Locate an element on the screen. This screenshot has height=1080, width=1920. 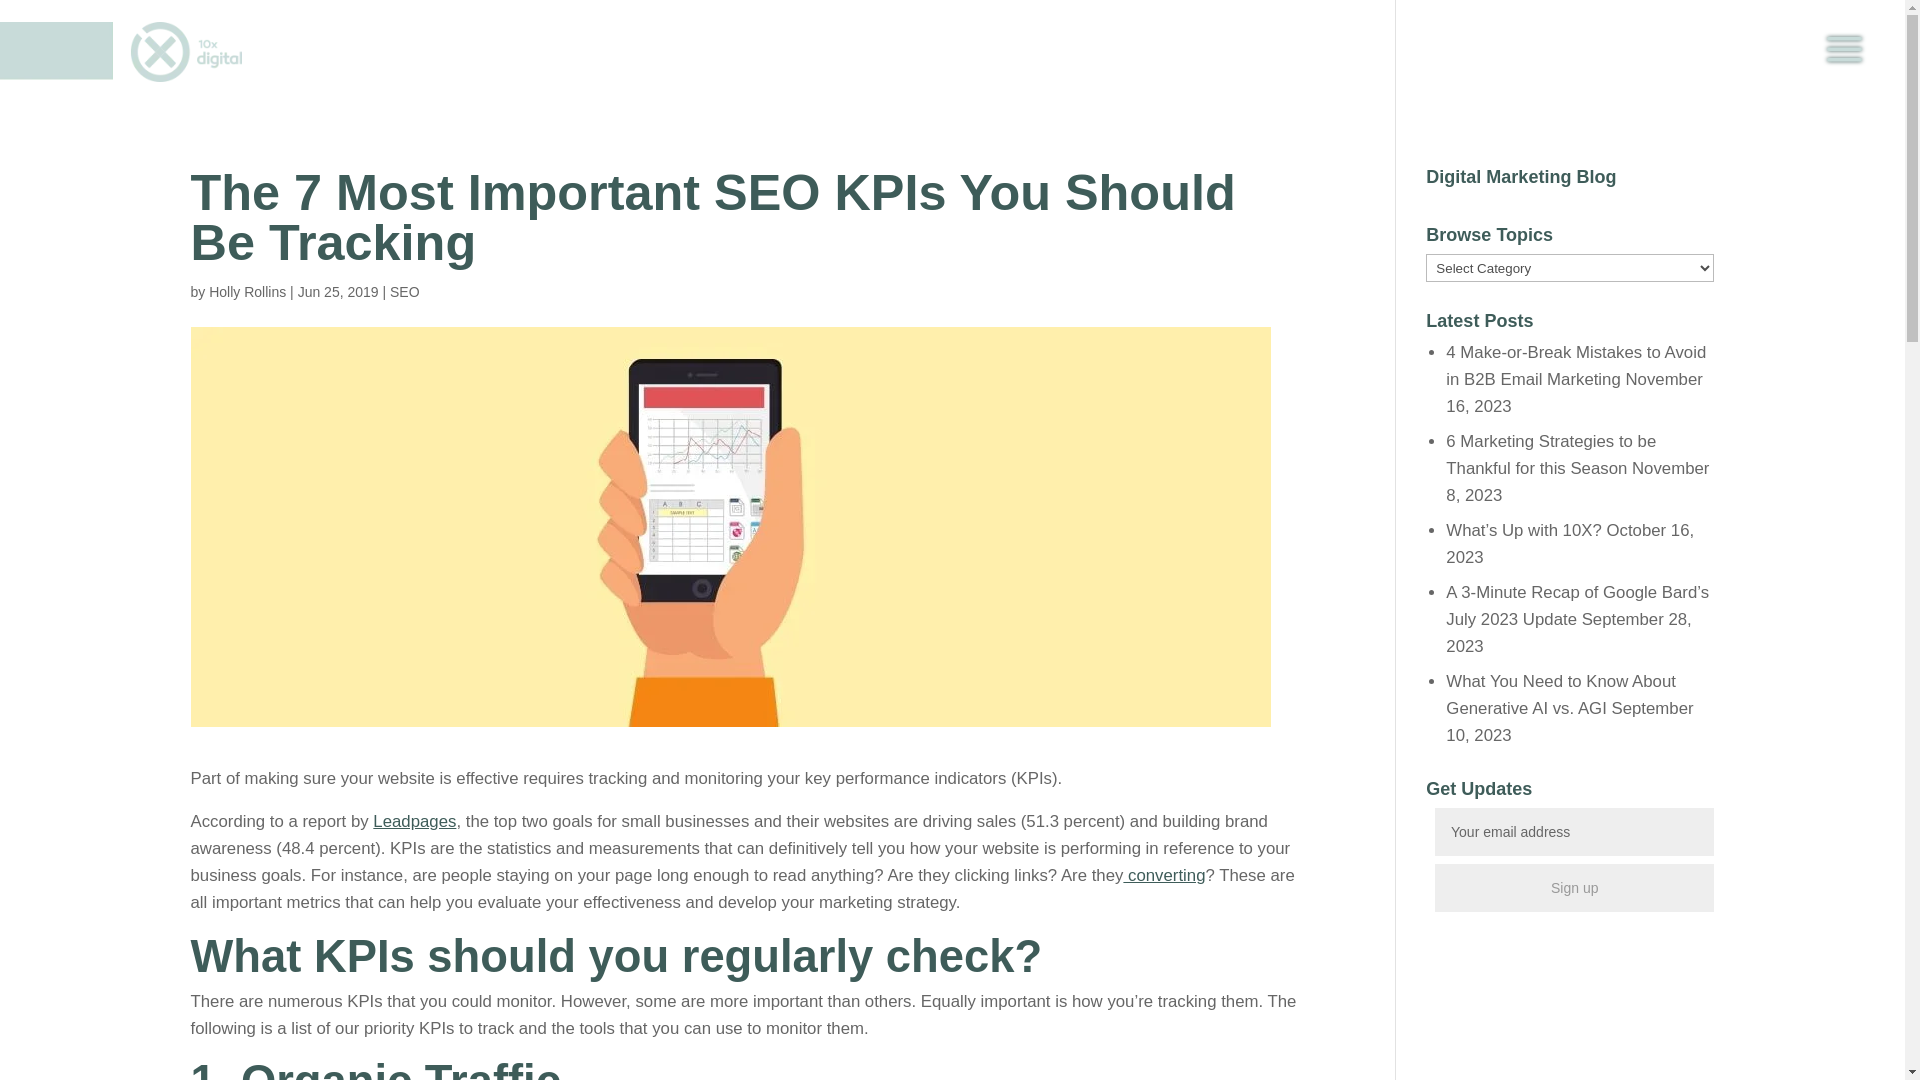
6 Marketing Strategies to be Thankful for this Season is located at coordinates (1551, 455).